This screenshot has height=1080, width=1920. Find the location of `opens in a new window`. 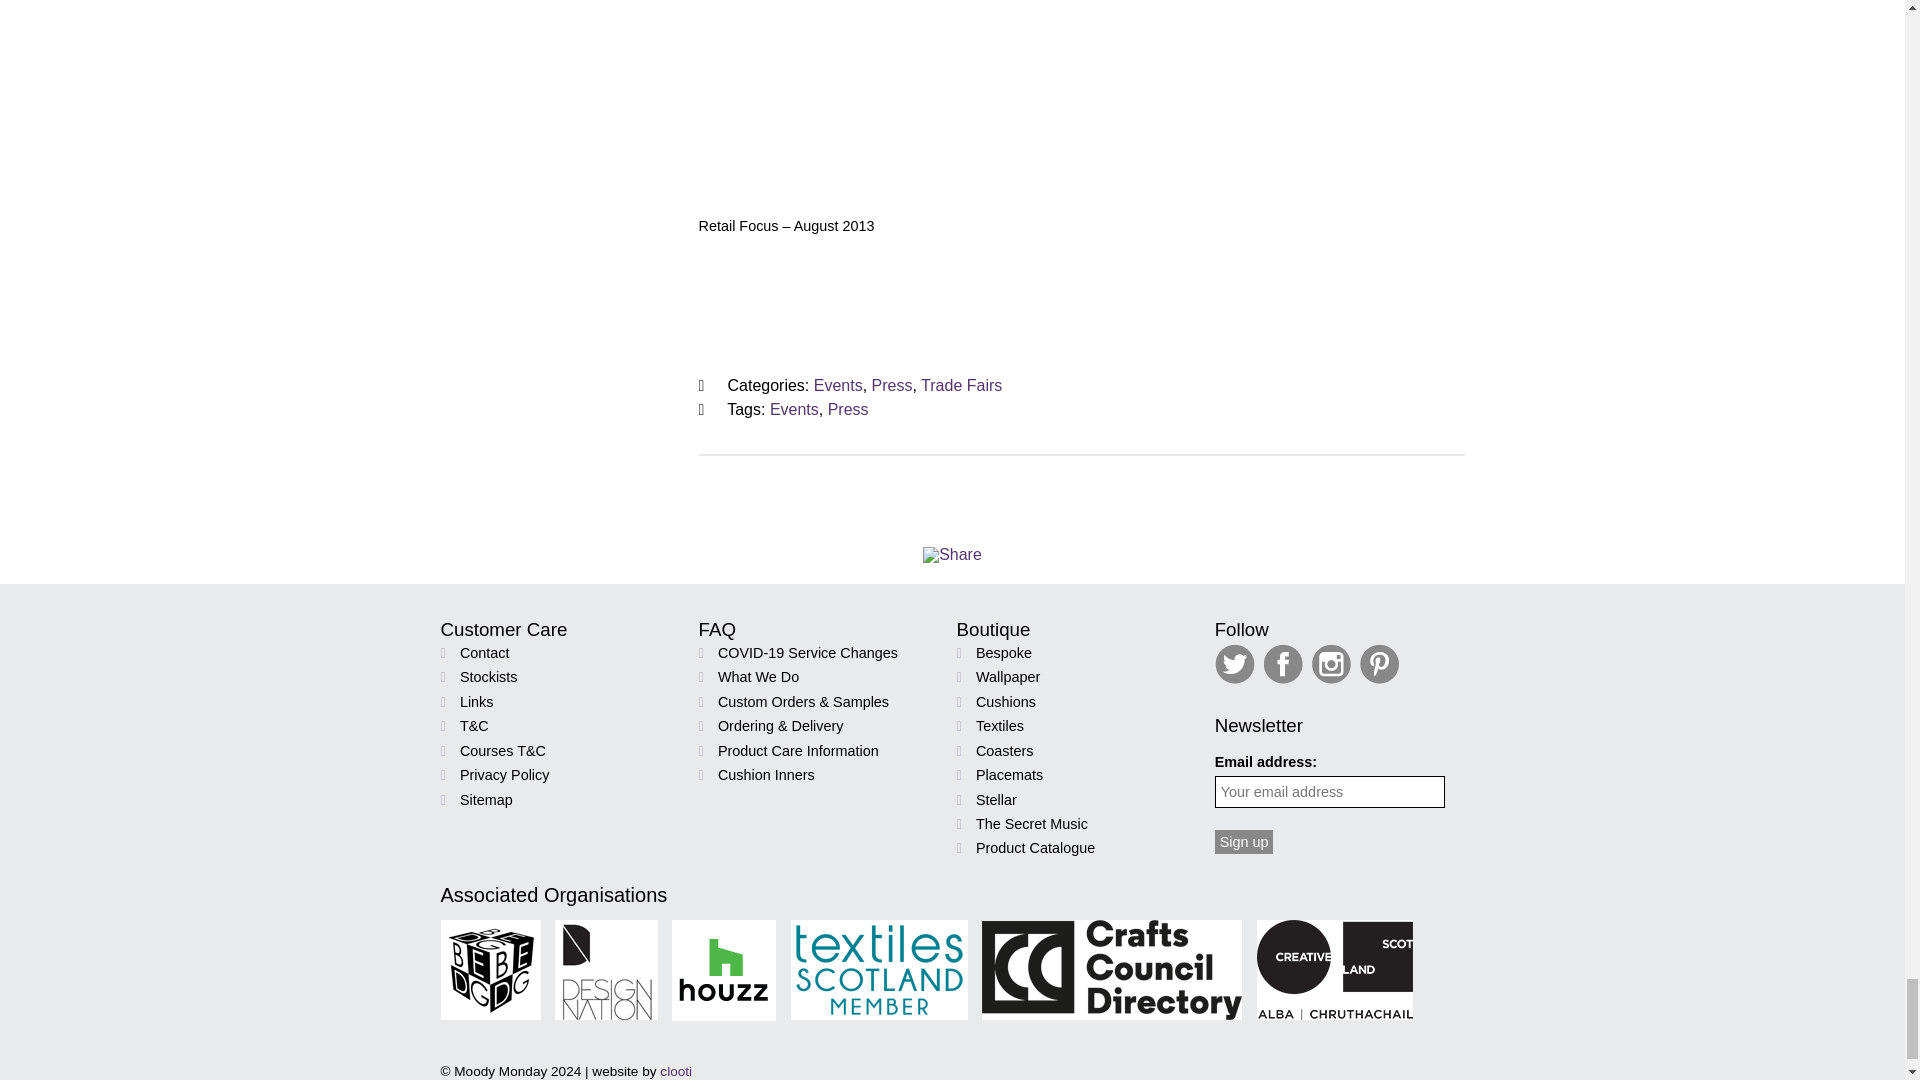

opens in a new window is located at coordinates (1381, 678).